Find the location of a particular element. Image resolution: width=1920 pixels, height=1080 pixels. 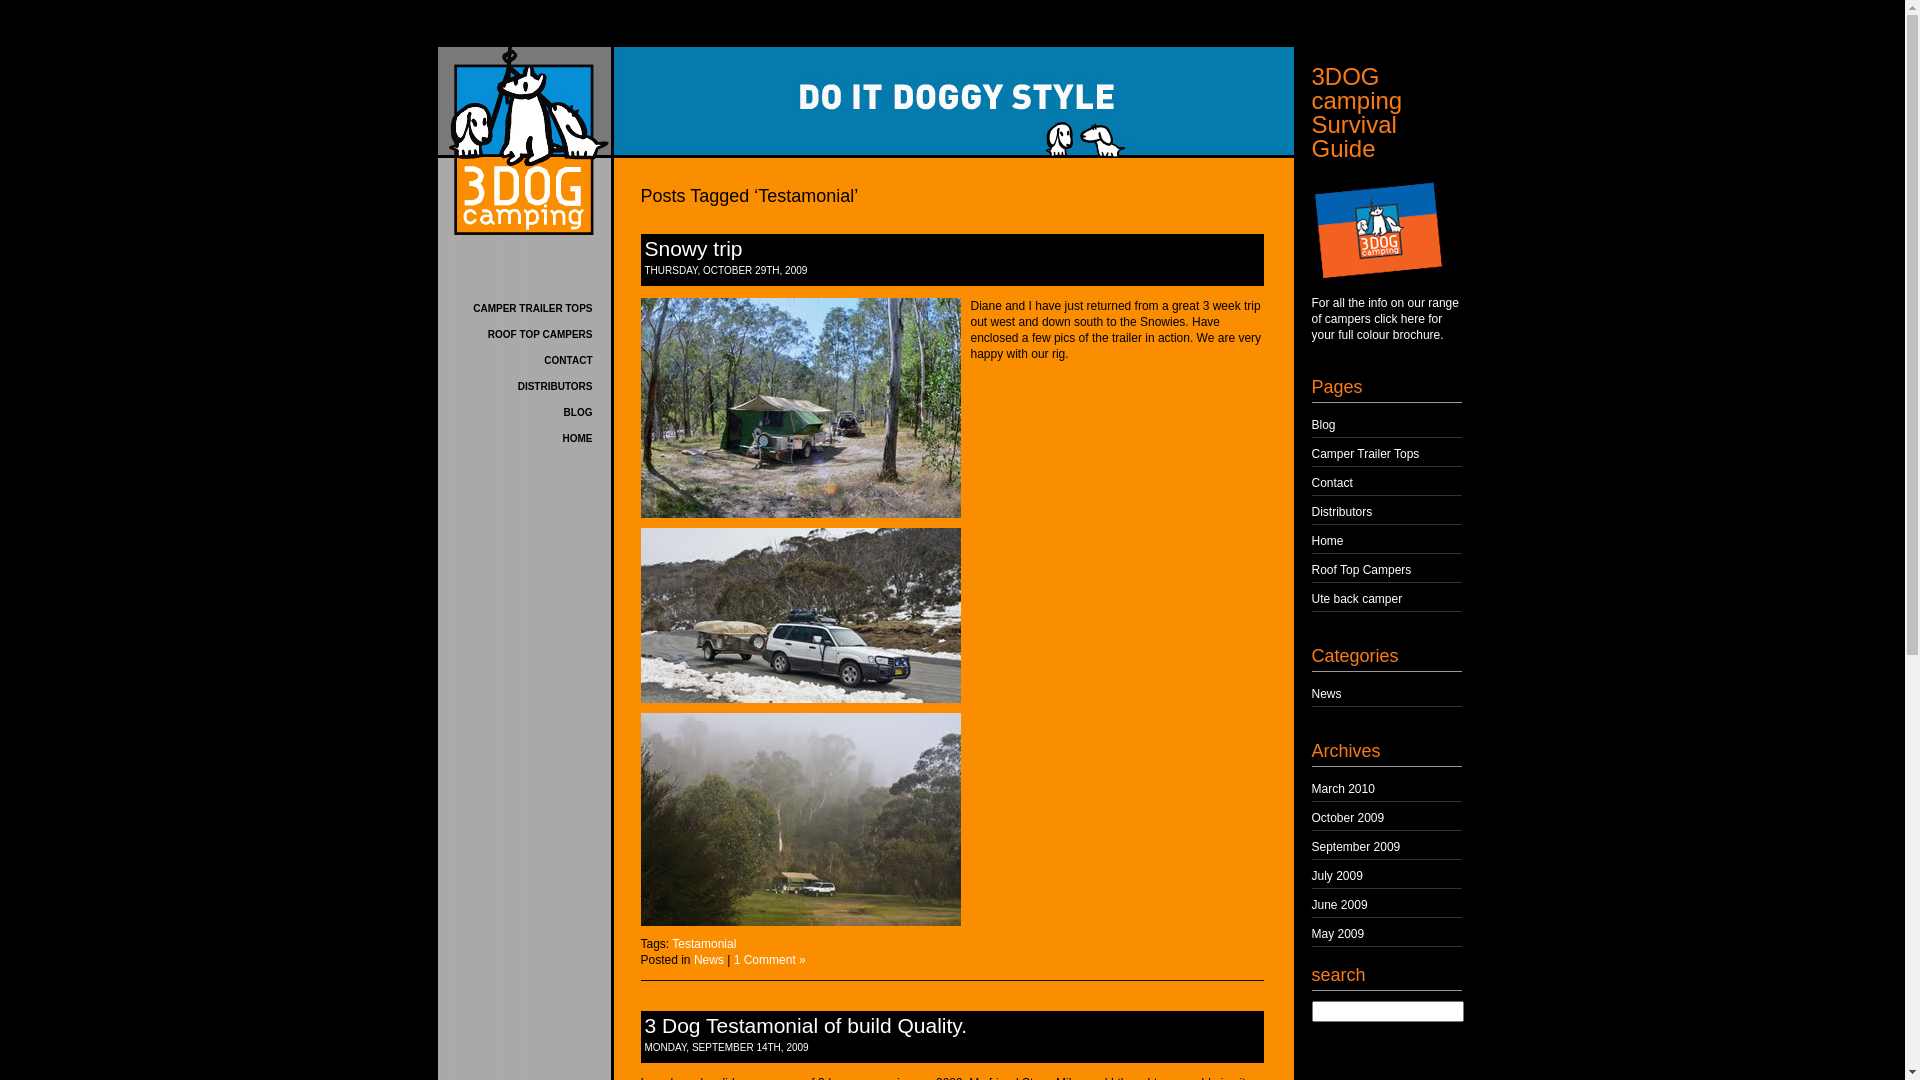

September 2009 is located at coordinates (1356, 847).